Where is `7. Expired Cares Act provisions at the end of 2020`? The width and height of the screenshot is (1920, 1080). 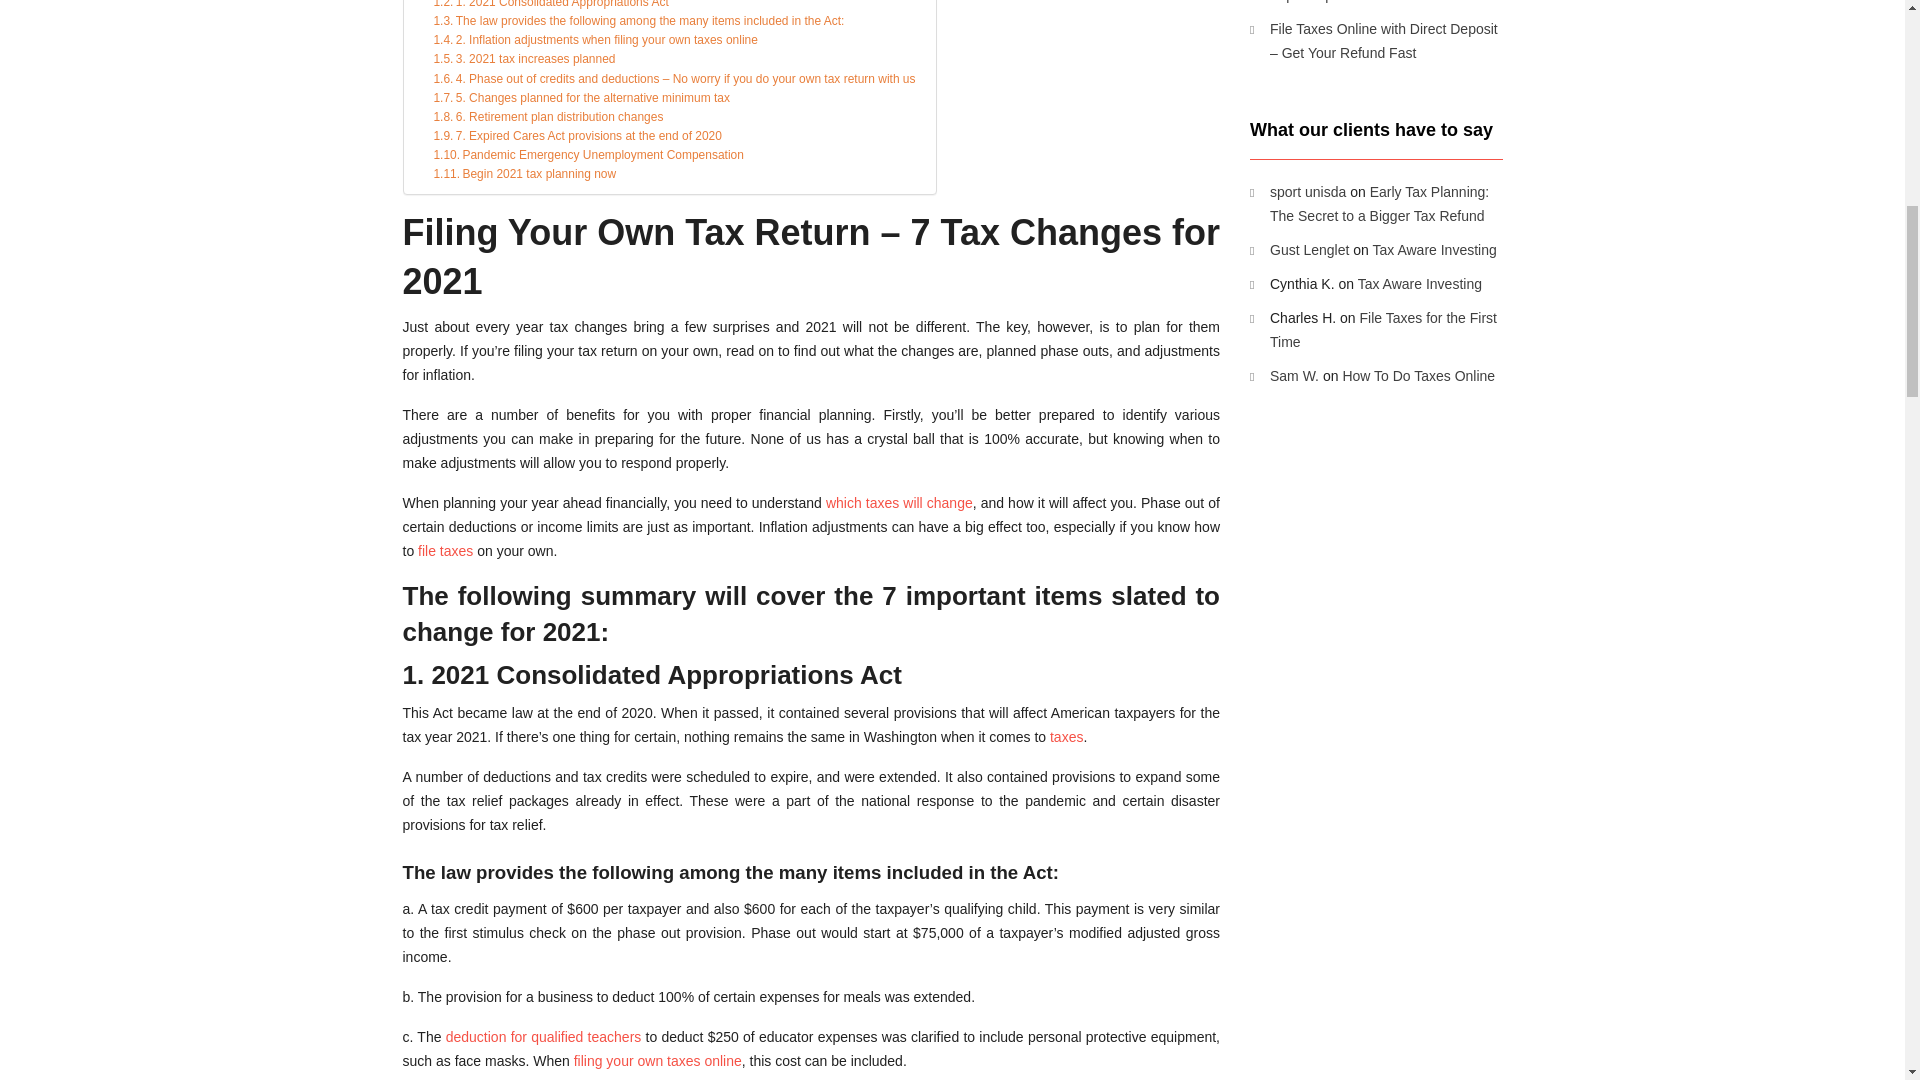 7. Expired Cares Act provisions at the end of 2020 is located at coordinates (577, 136).